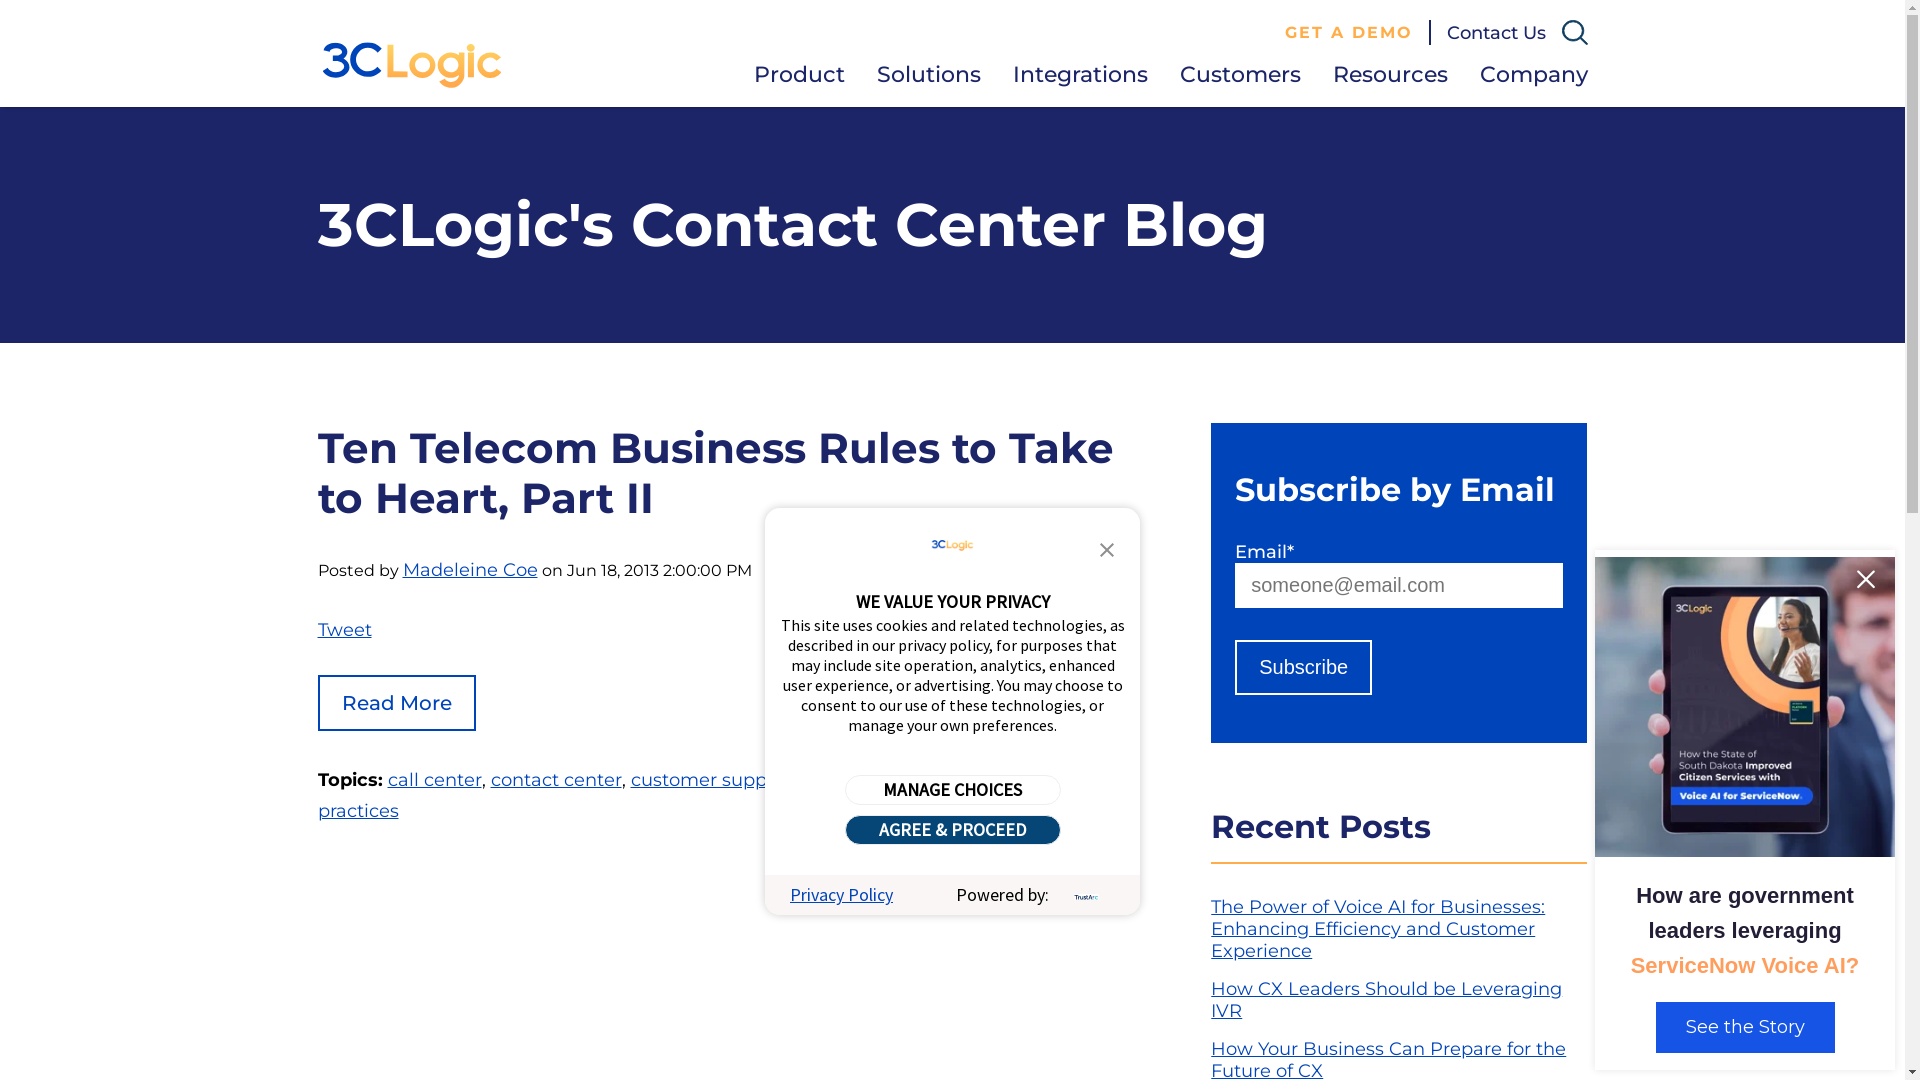  Describe the element at coordinates (435, 780) in the screenshot. I see `call center` at that location.